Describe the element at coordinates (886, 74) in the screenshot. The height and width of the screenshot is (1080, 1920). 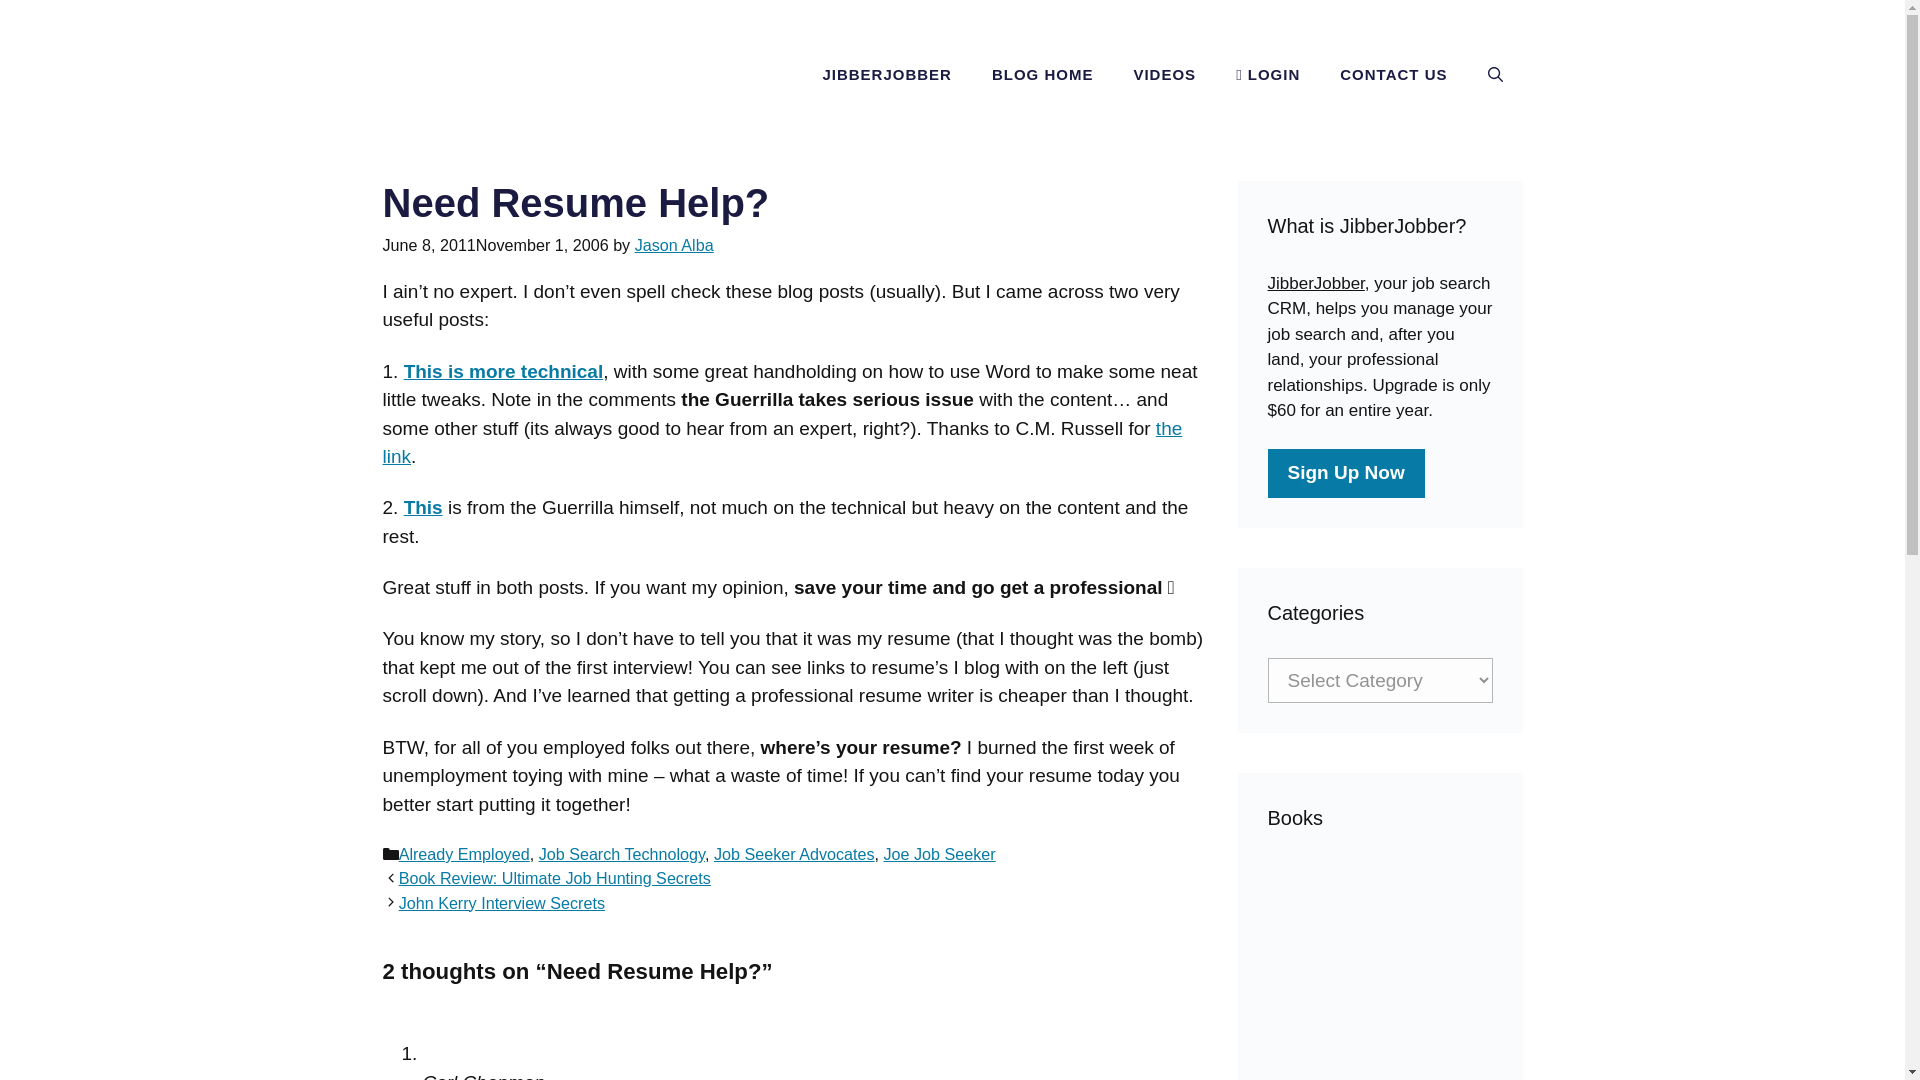
I see `JIBBERJOBBER` at that location.